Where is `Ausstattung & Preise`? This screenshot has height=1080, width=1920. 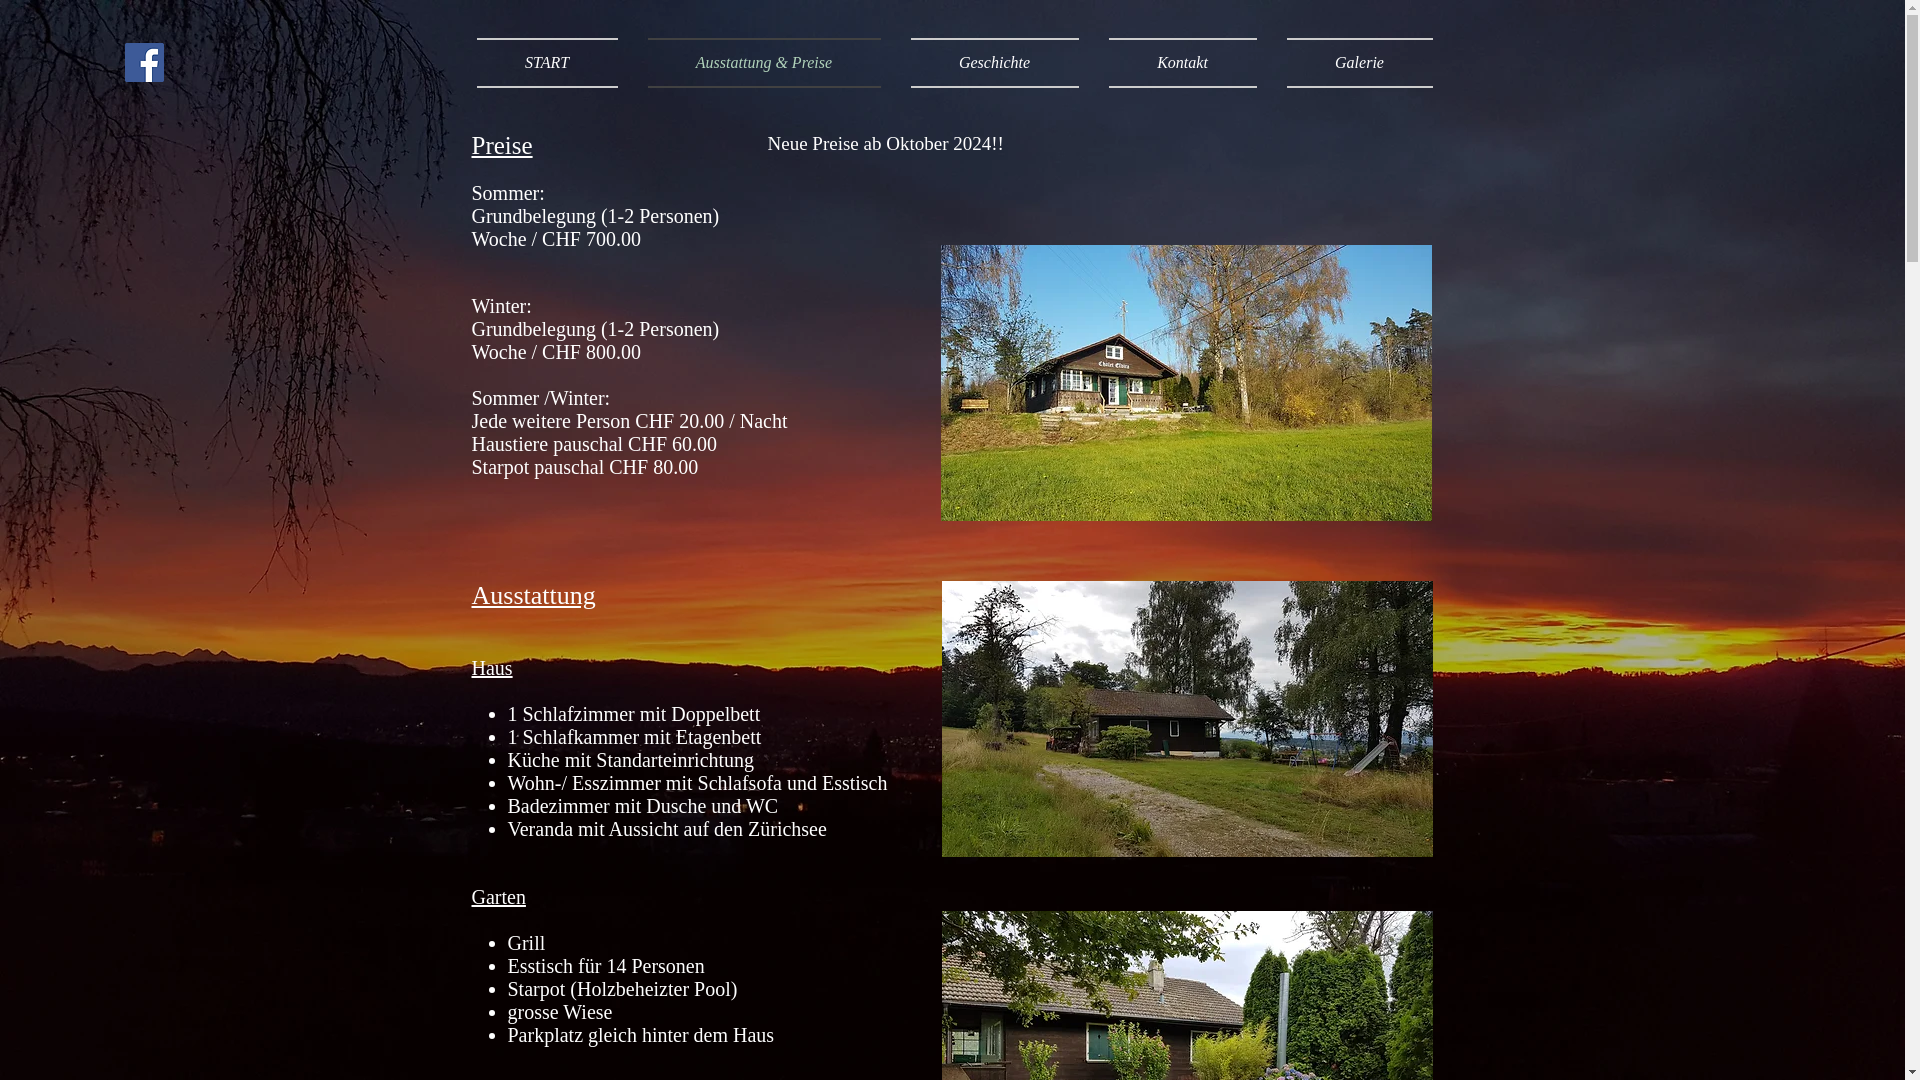 Ausstattung & Preise is located at coordinates (764, 63).